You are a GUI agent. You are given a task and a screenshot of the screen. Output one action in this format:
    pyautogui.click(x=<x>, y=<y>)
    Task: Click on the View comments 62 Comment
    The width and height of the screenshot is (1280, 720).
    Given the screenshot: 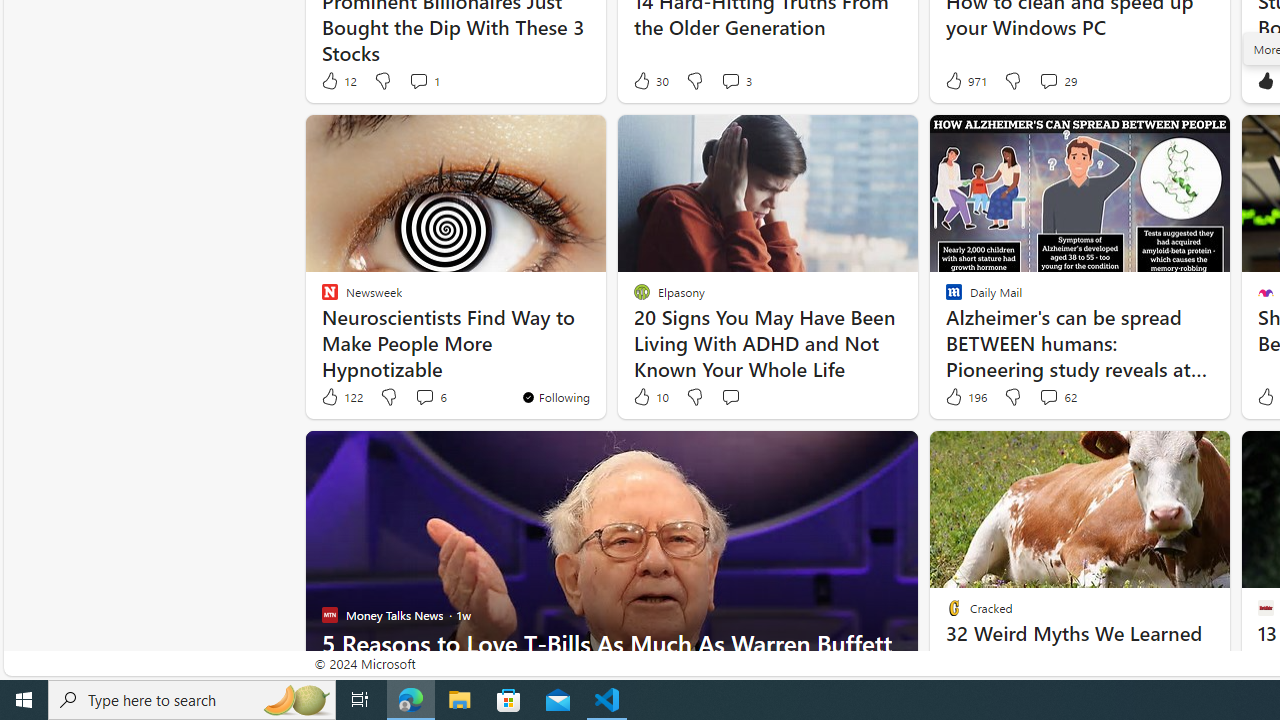 What is the action you would take?
    pyautogui.click(x=1058, y=397)
    